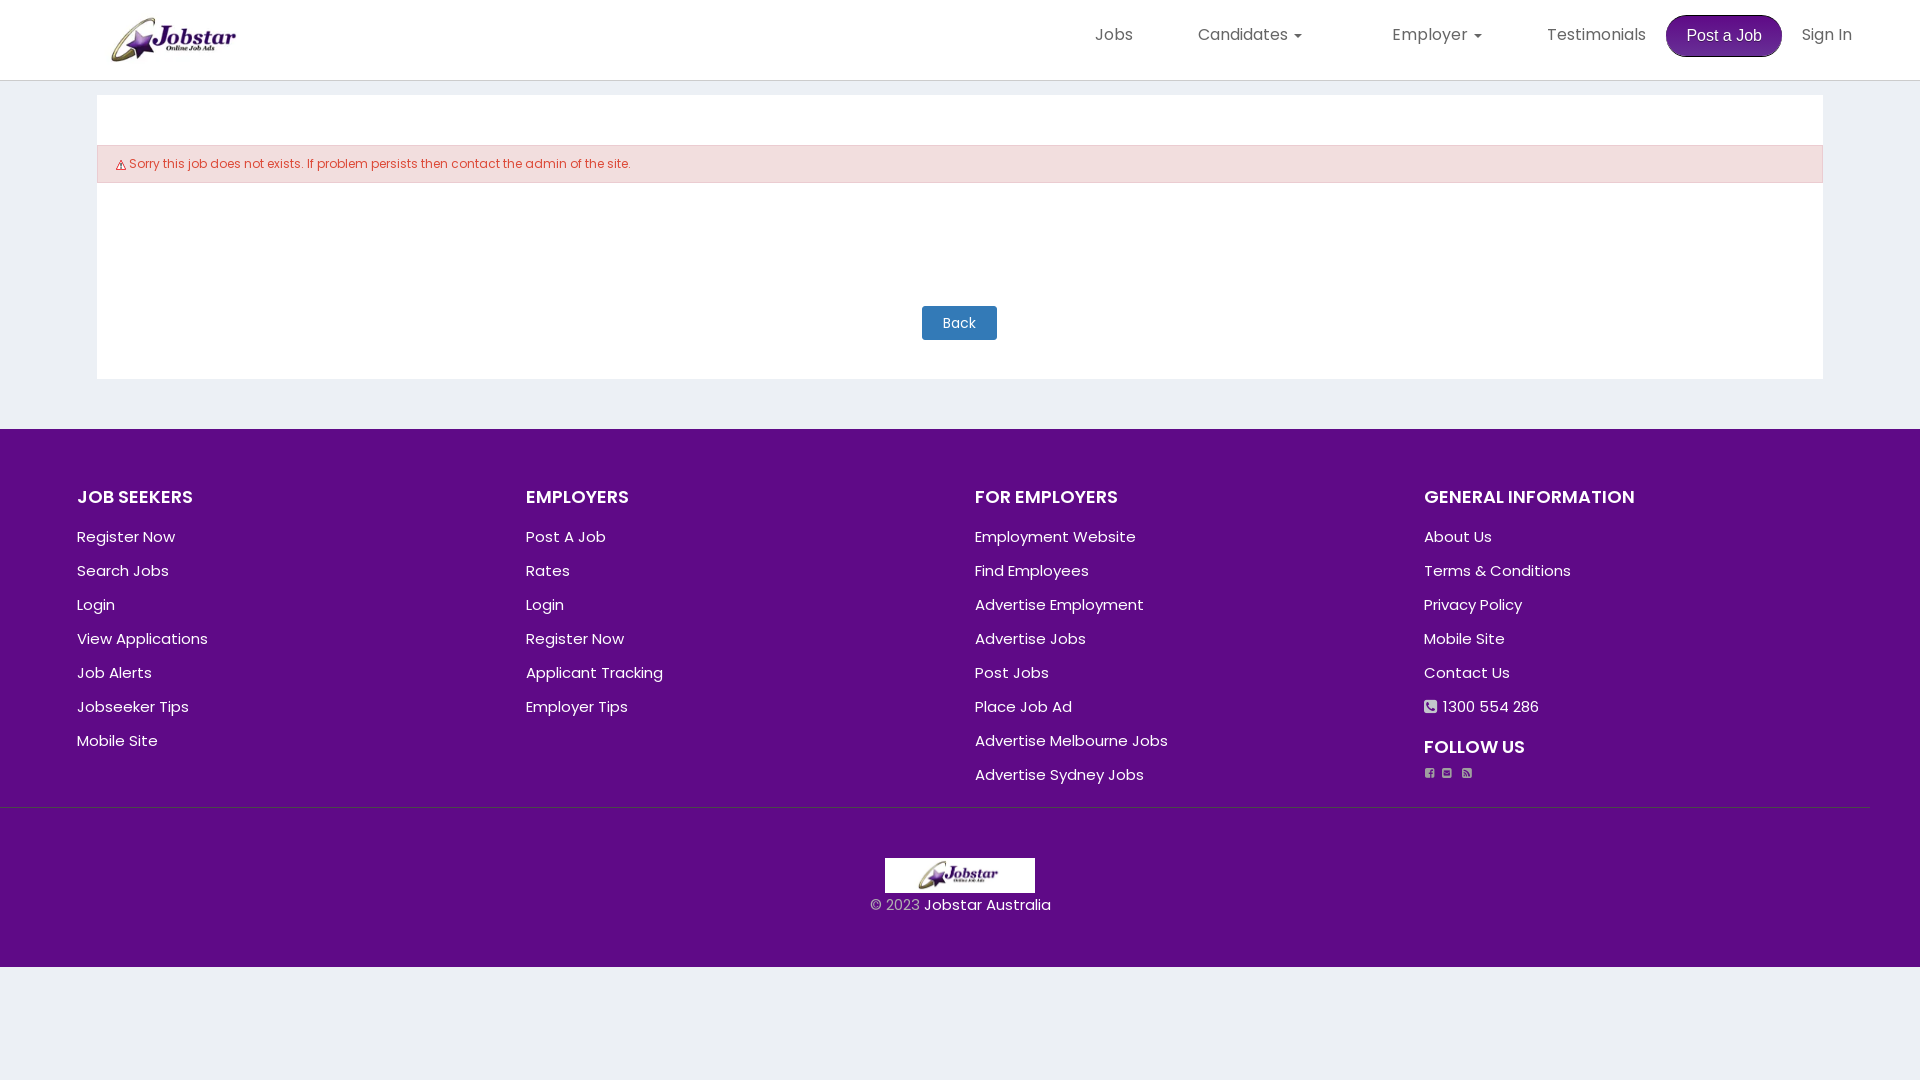  Describe the element at coordinates (1250, 35) in the screenshot. I see `Candidates` at that location.